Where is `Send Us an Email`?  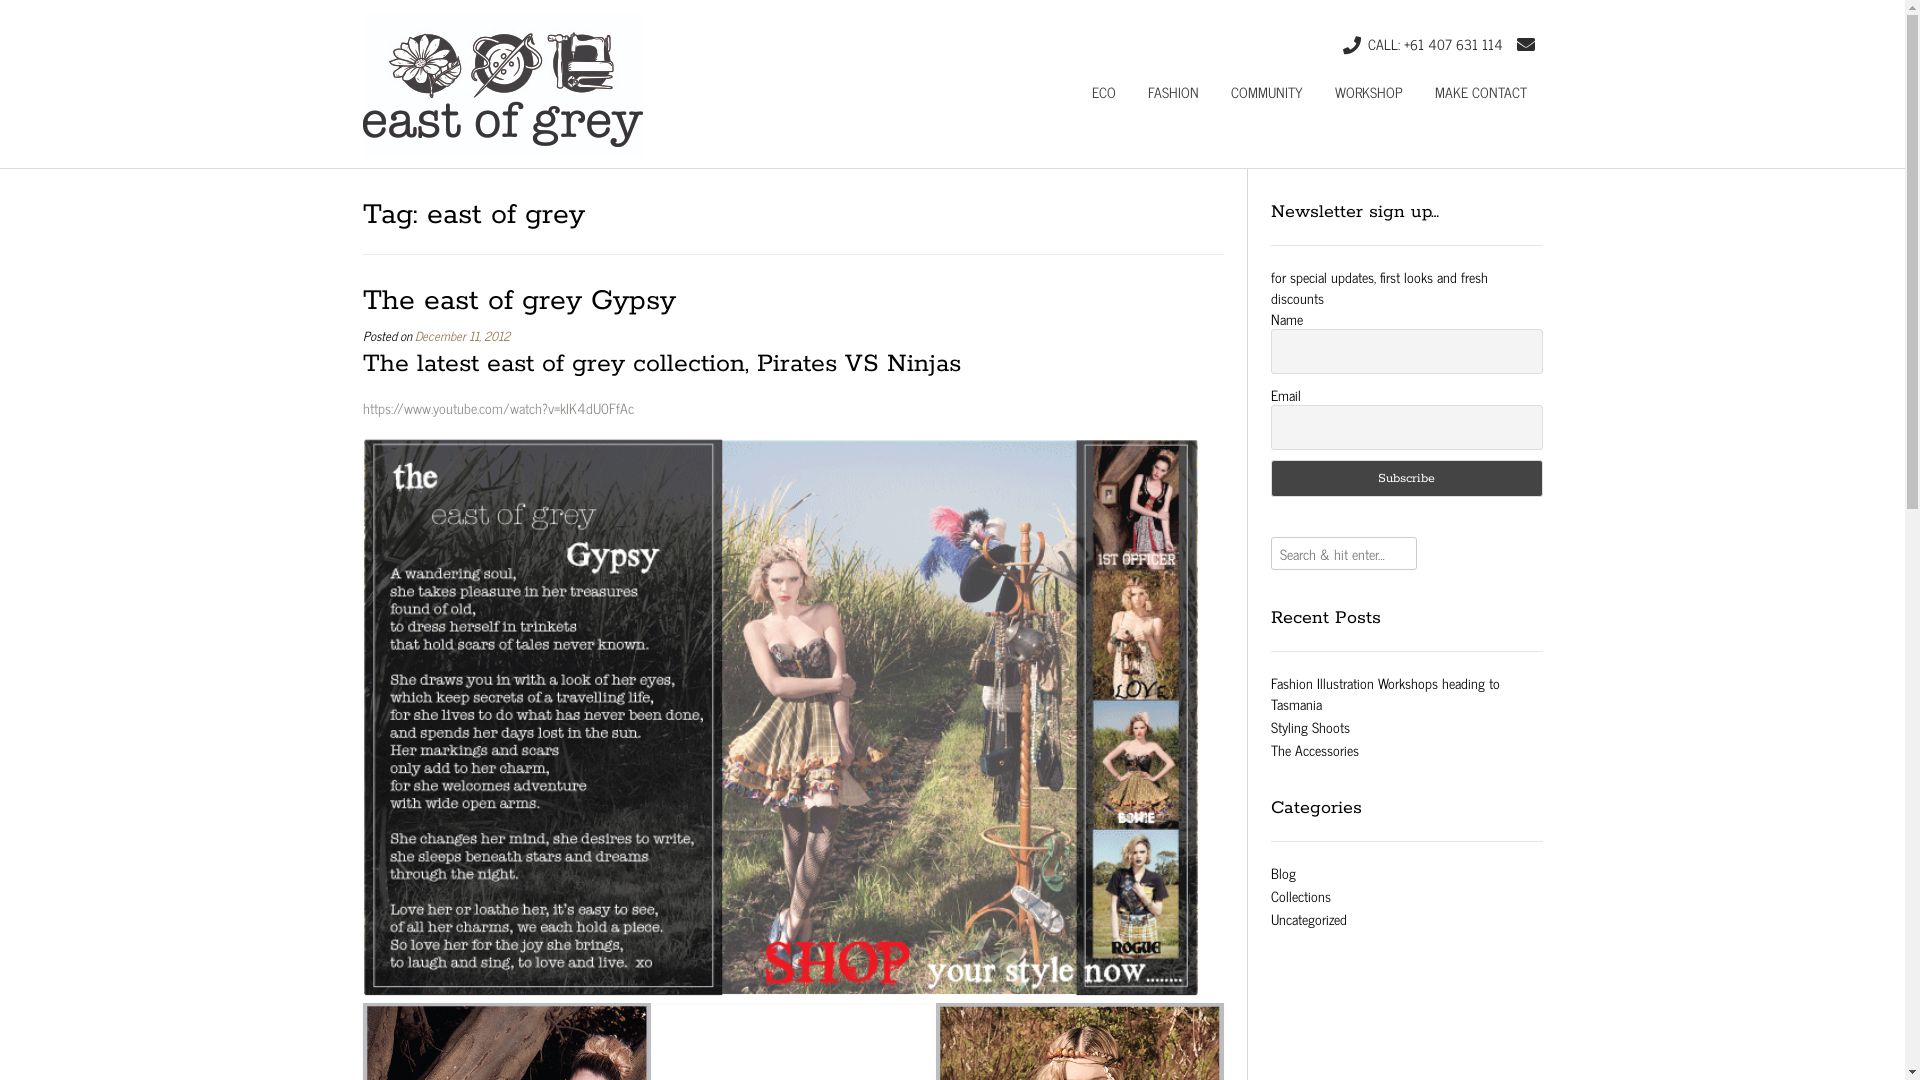 Send Us an Email is located at coordinates (1525, 44).